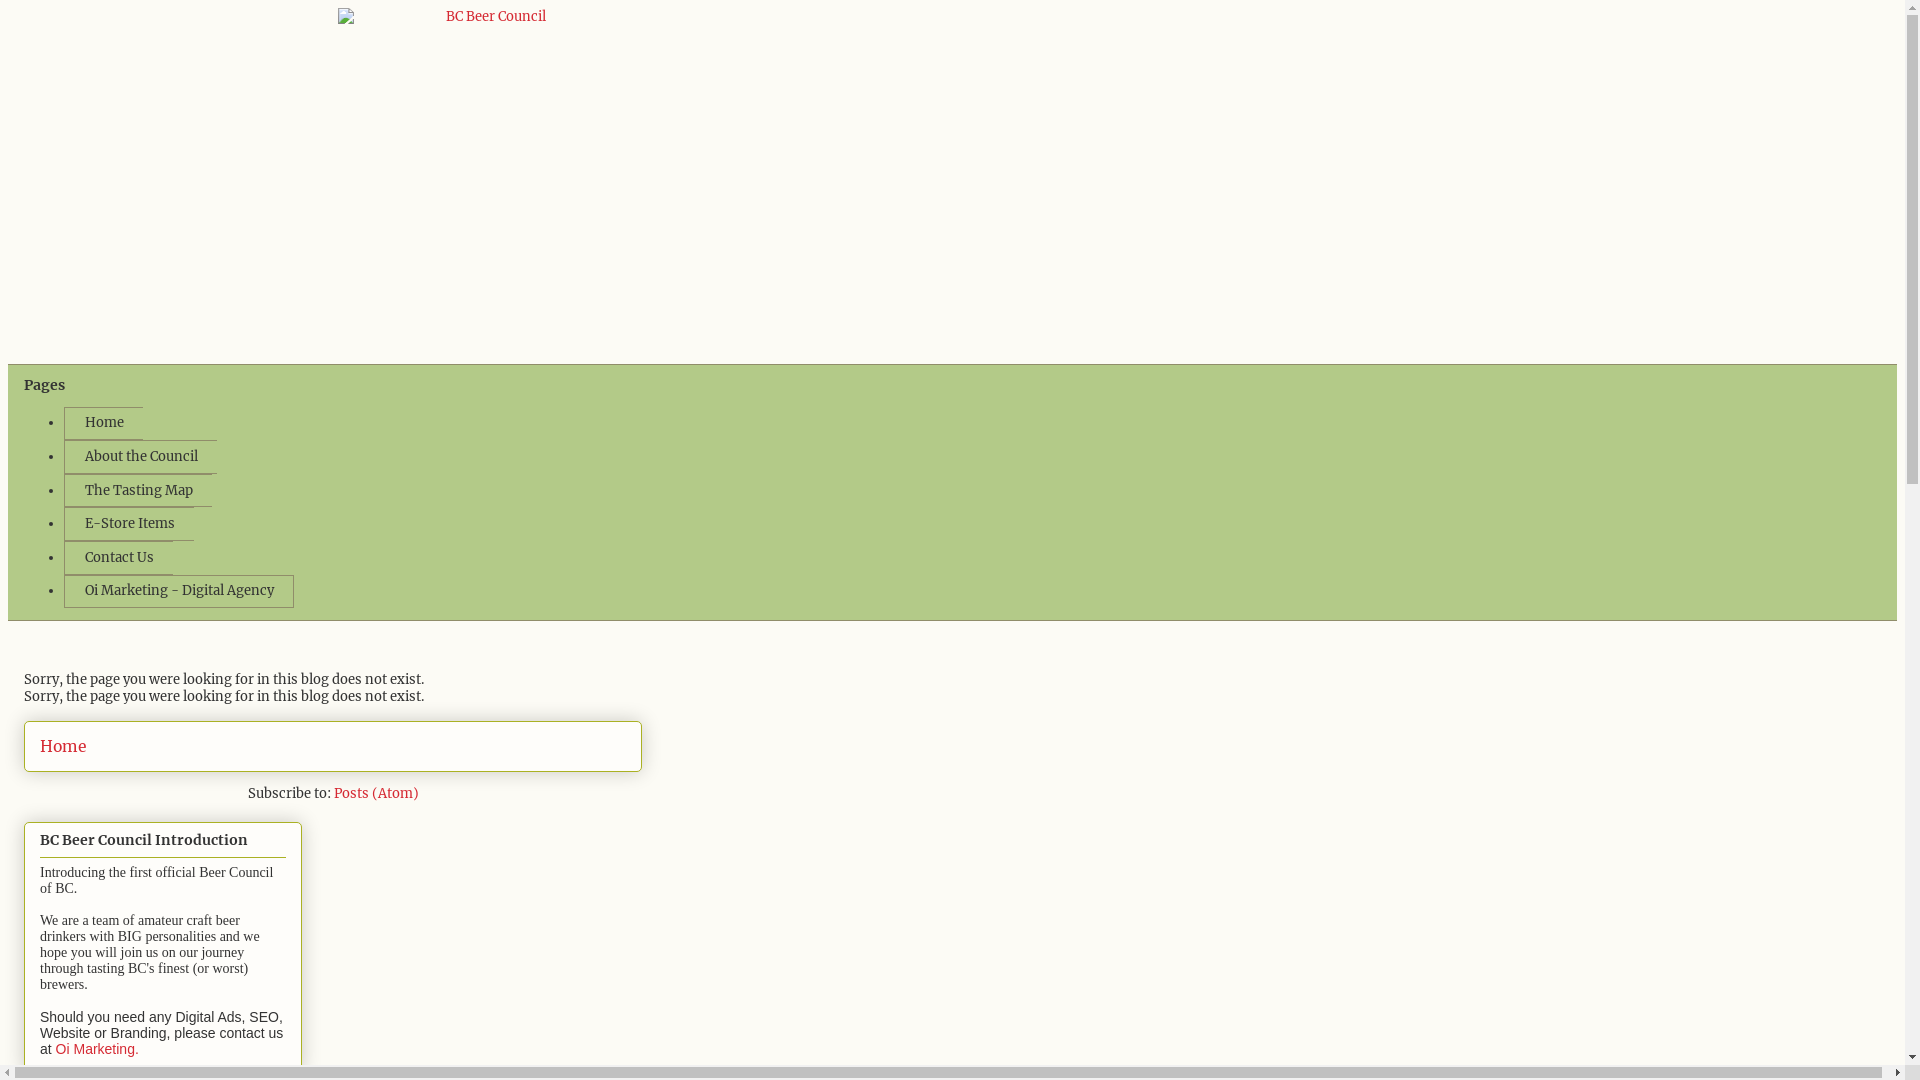 The height and width of the screenshot is (1080, 1920). I want to click on About the Council, so click(140, 457).